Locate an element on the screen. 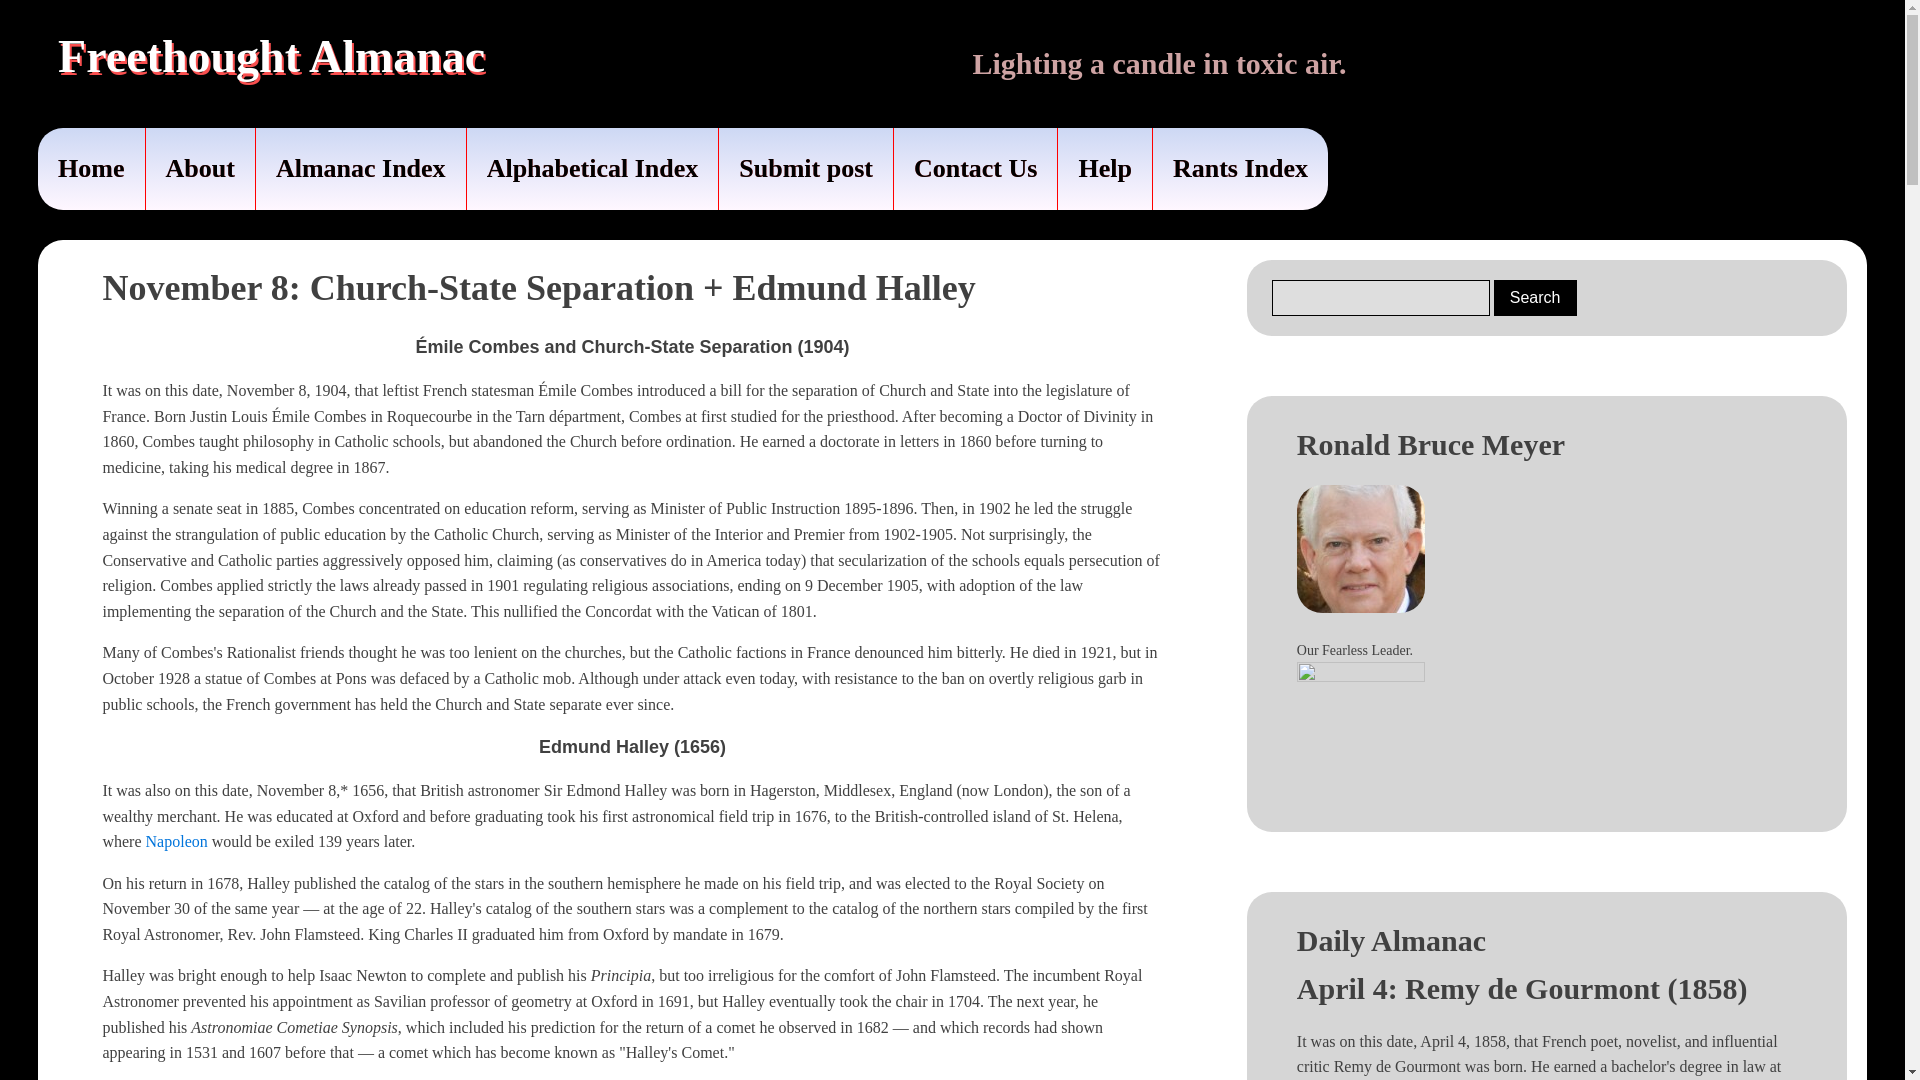  Alphabetical Index is located at coordinates (592, 168).